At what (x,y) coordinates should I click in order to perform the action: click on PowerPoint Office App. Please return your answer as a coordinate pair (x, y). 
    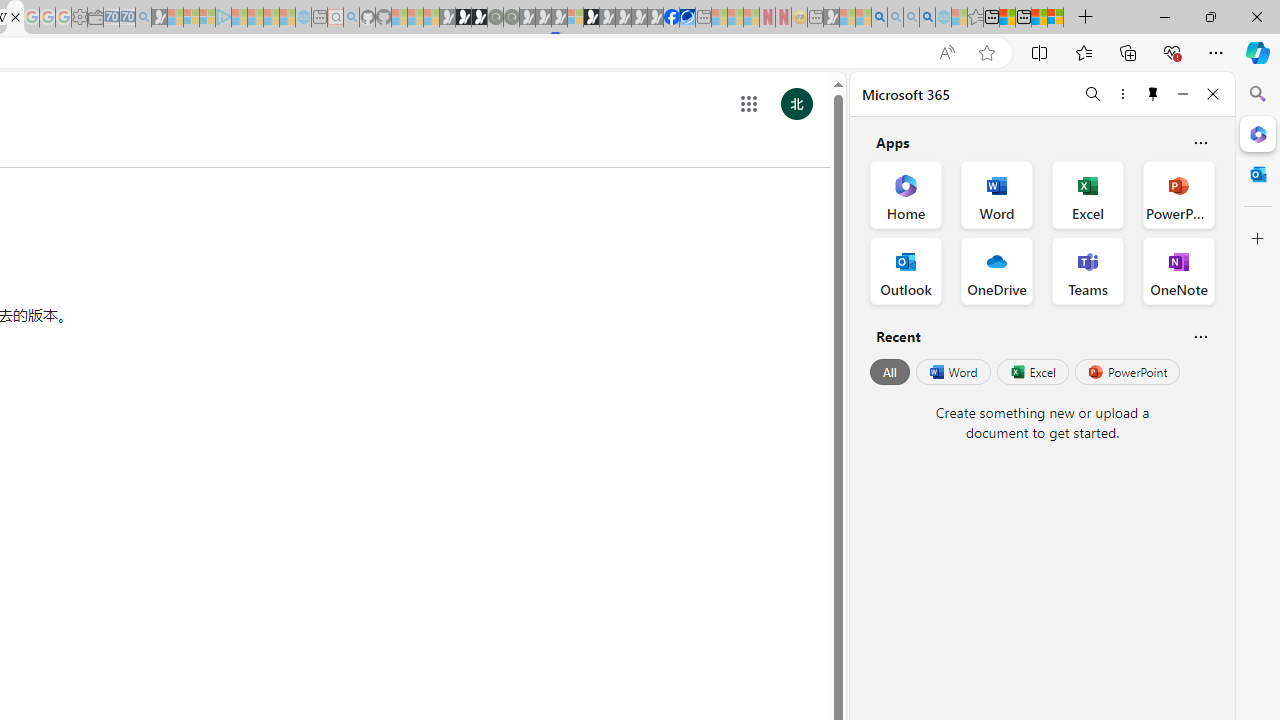
    Looking at the image, I should click on (1178, 194).